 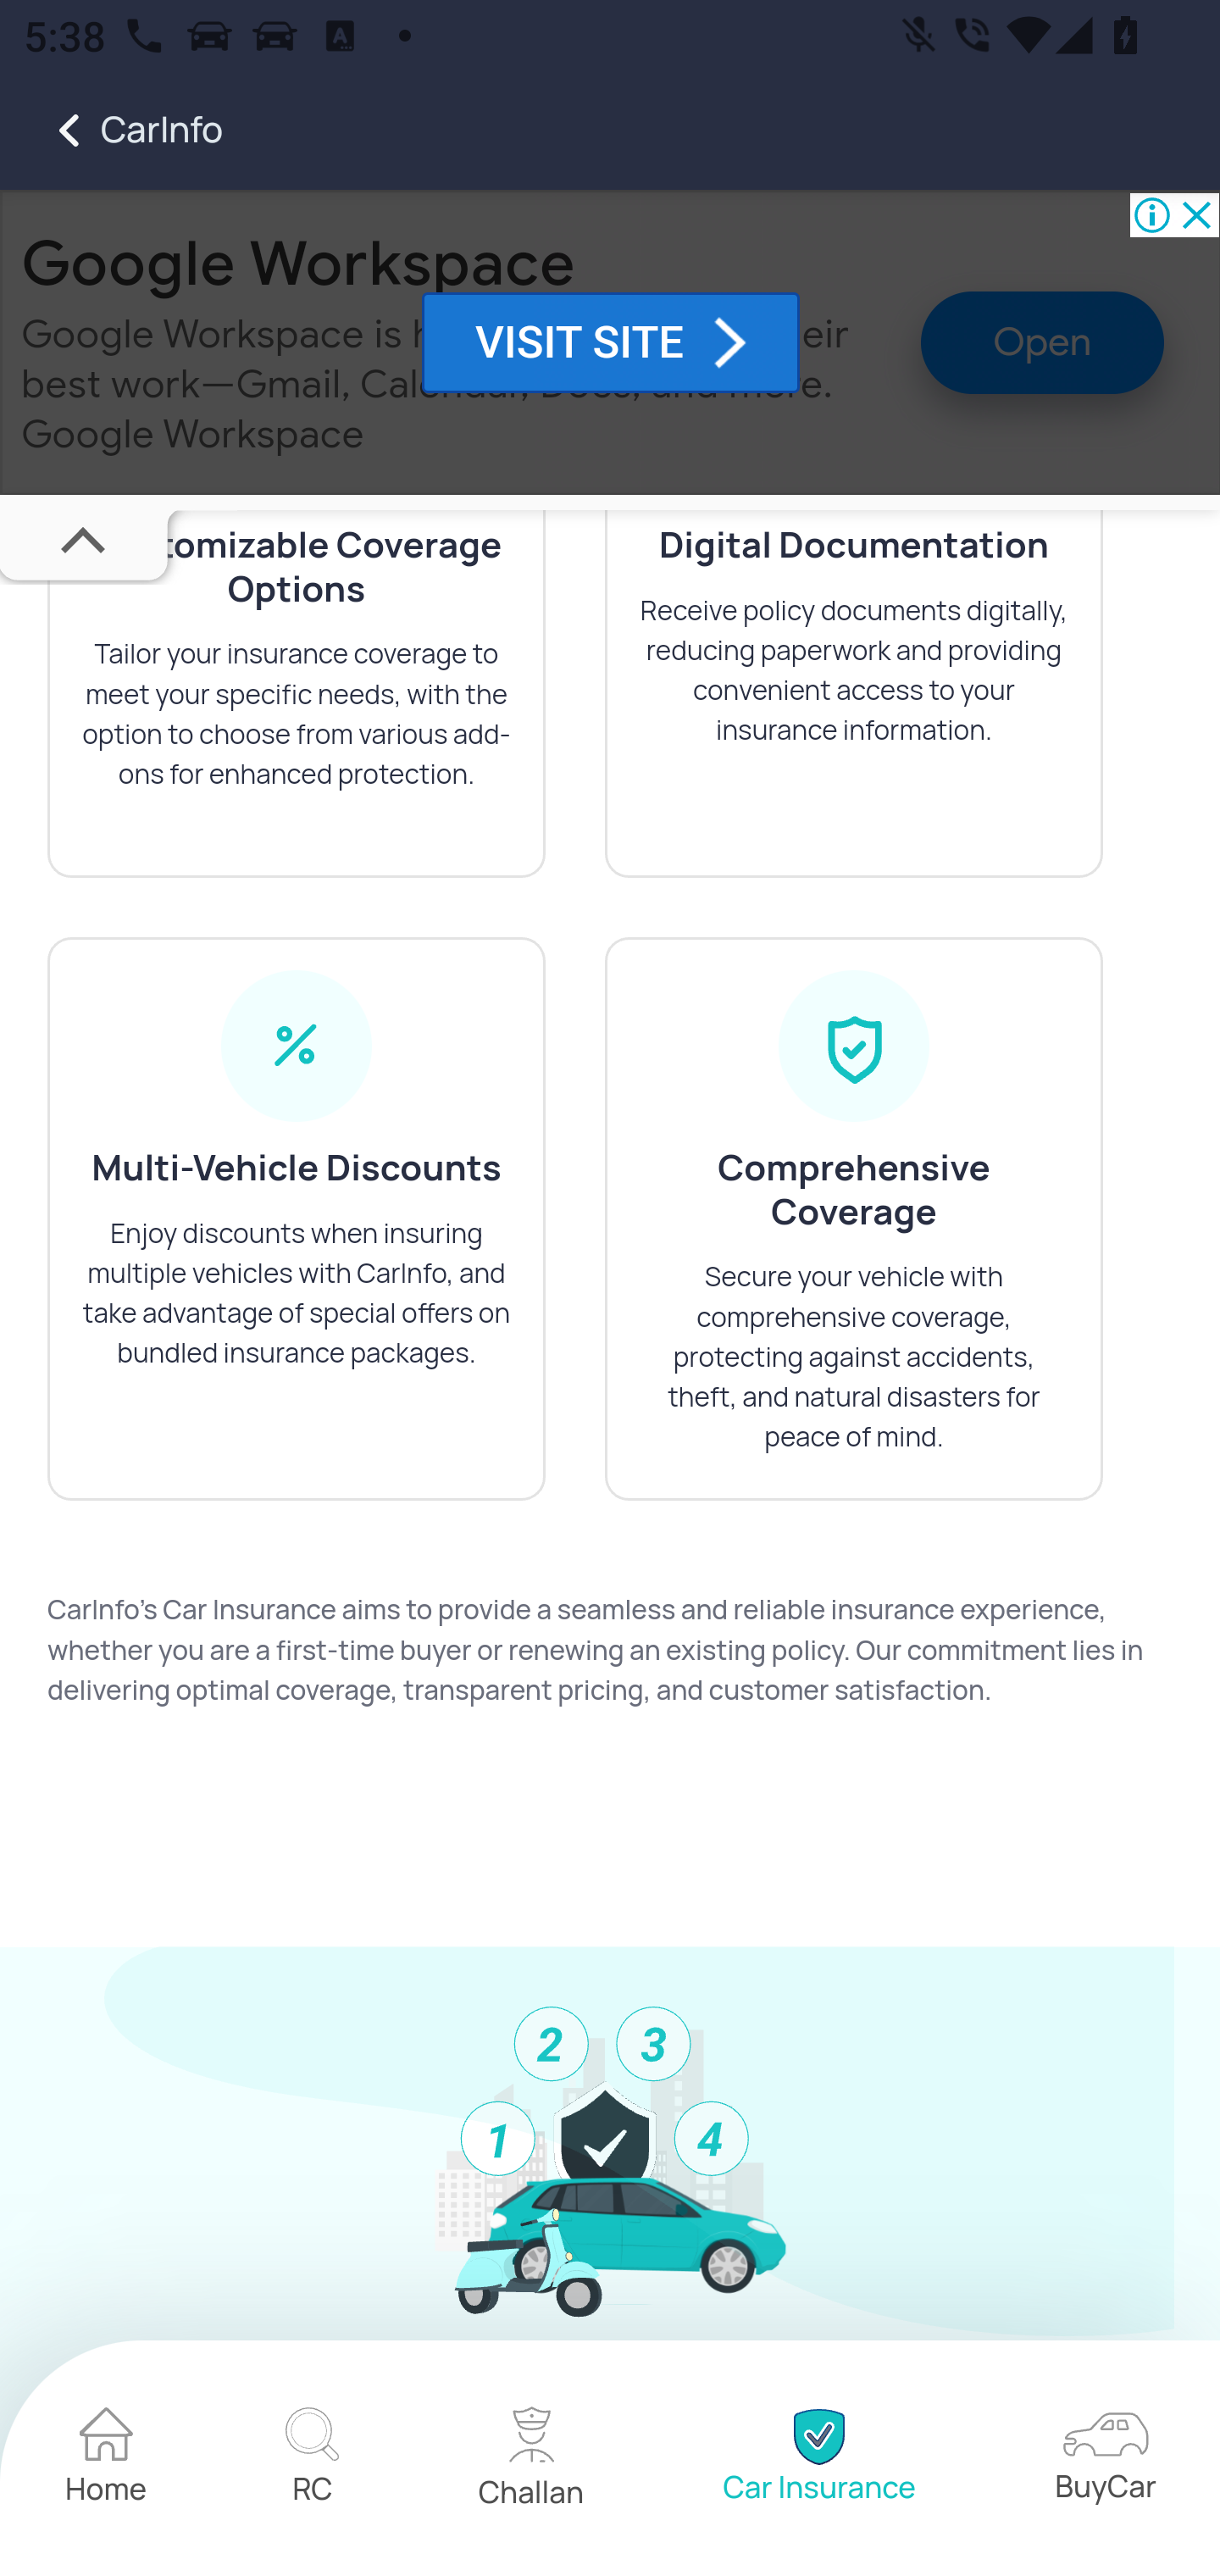 What do you see at coordinates (818, 2461) in the screenshot?
I see `home Car Insurance home Car Insurance` at bounding box center [818, 2461].